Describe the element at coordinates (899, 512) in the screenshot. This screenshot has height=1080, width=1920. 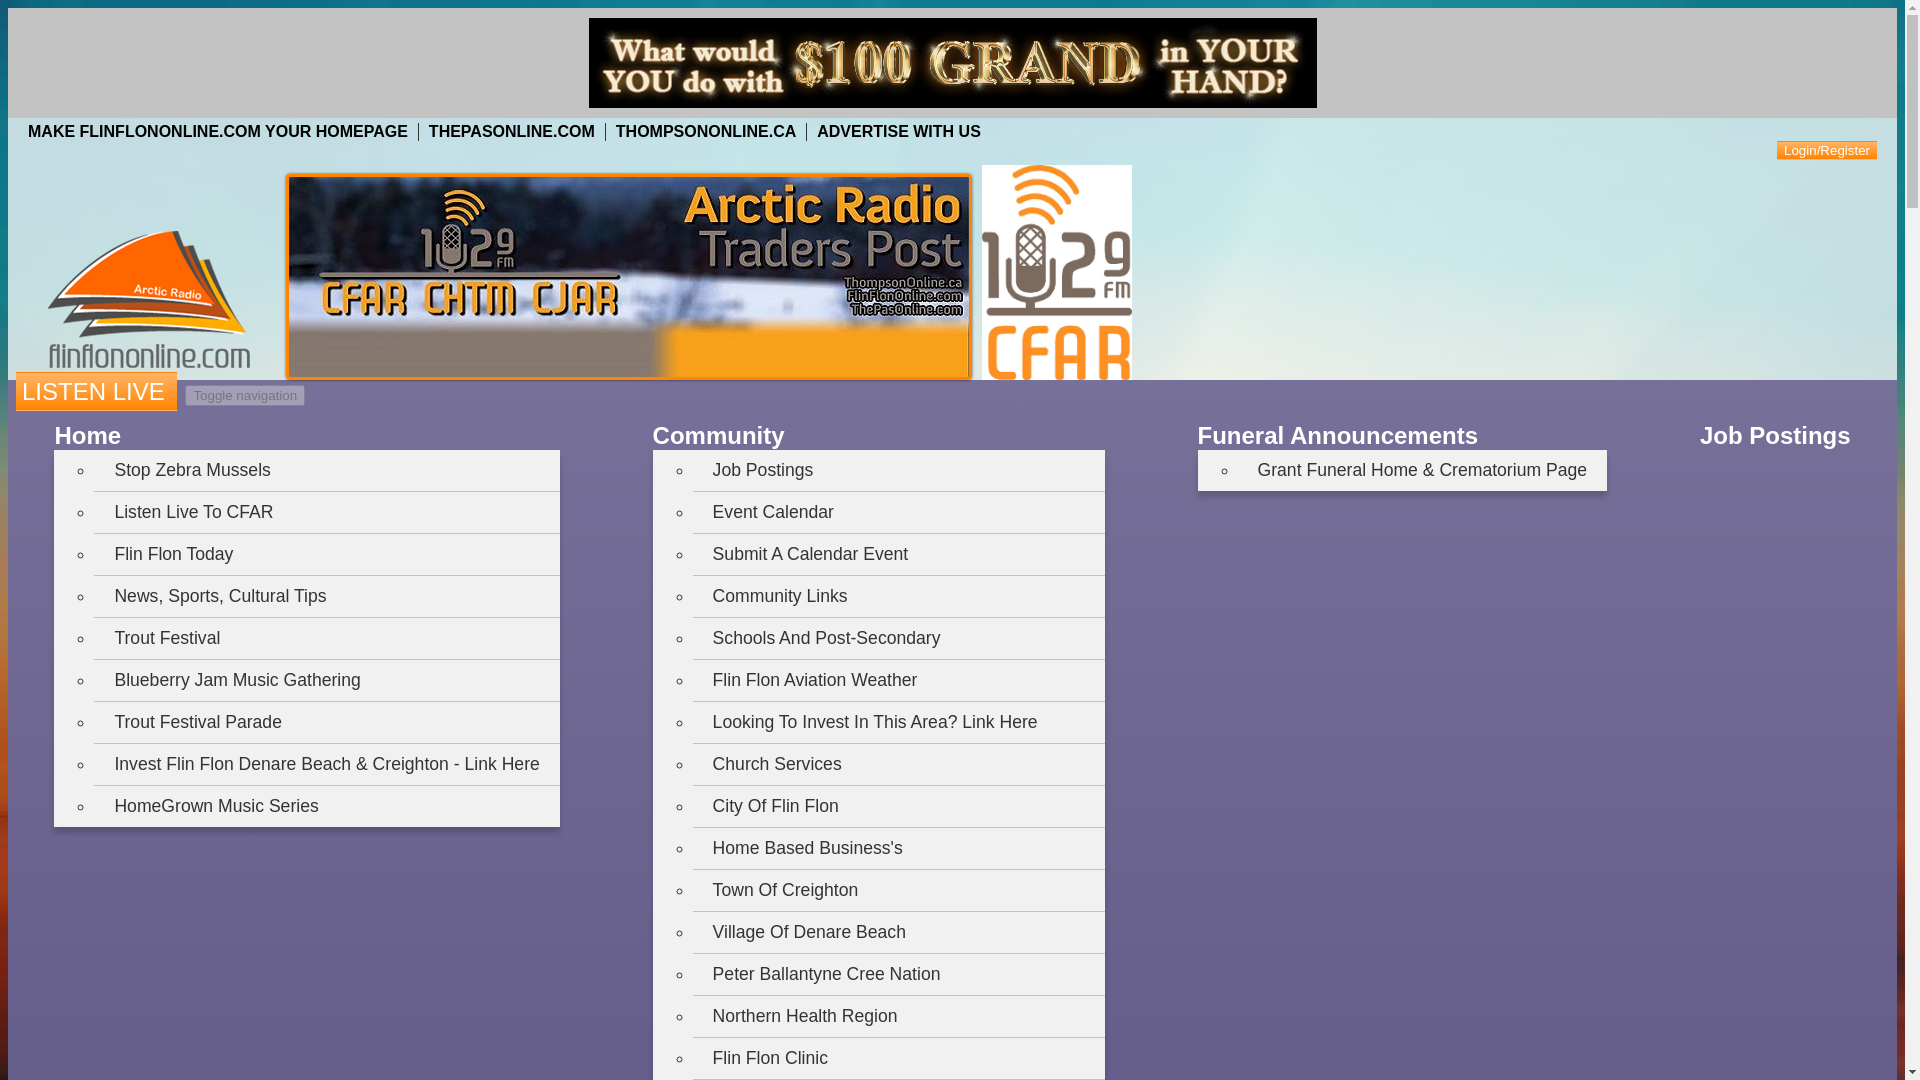
I see `Event Calendar` at that location.